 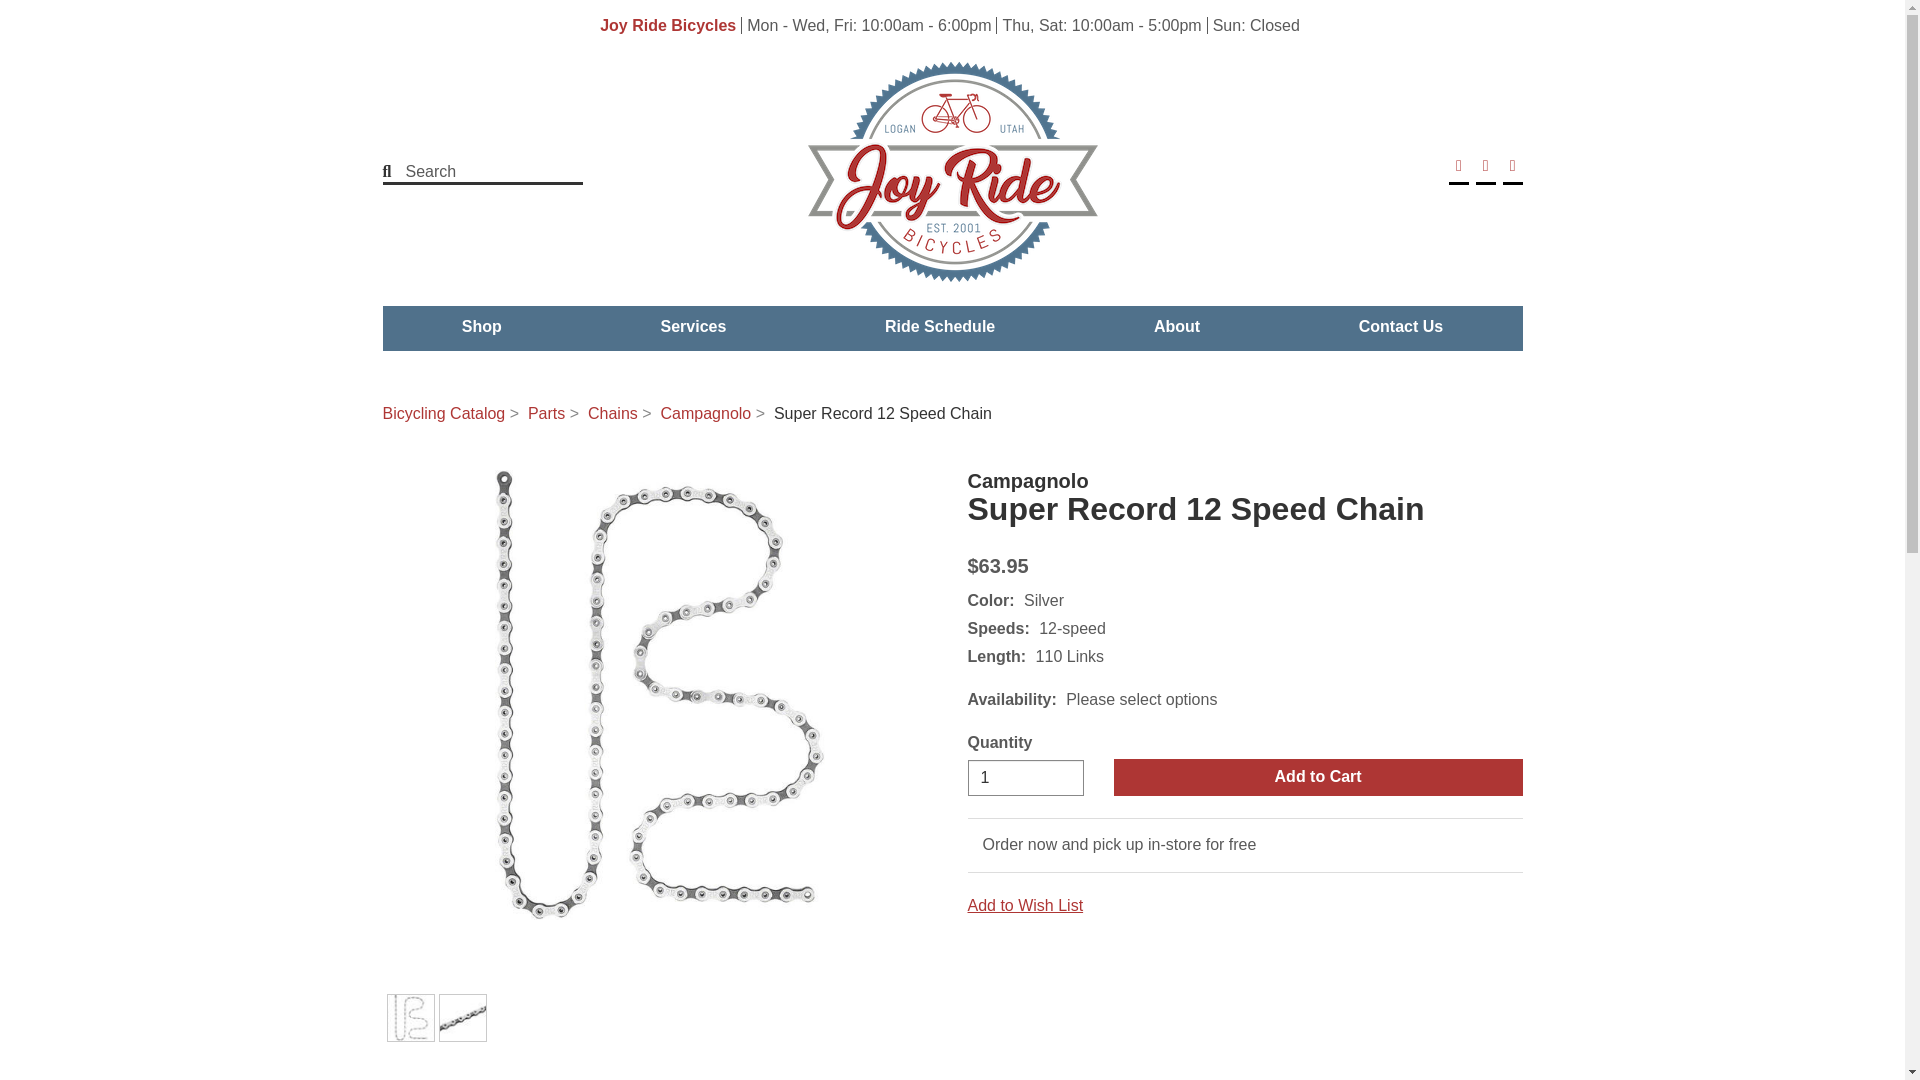 I want to click on Color: Silver, so click(x=462, y=1018).